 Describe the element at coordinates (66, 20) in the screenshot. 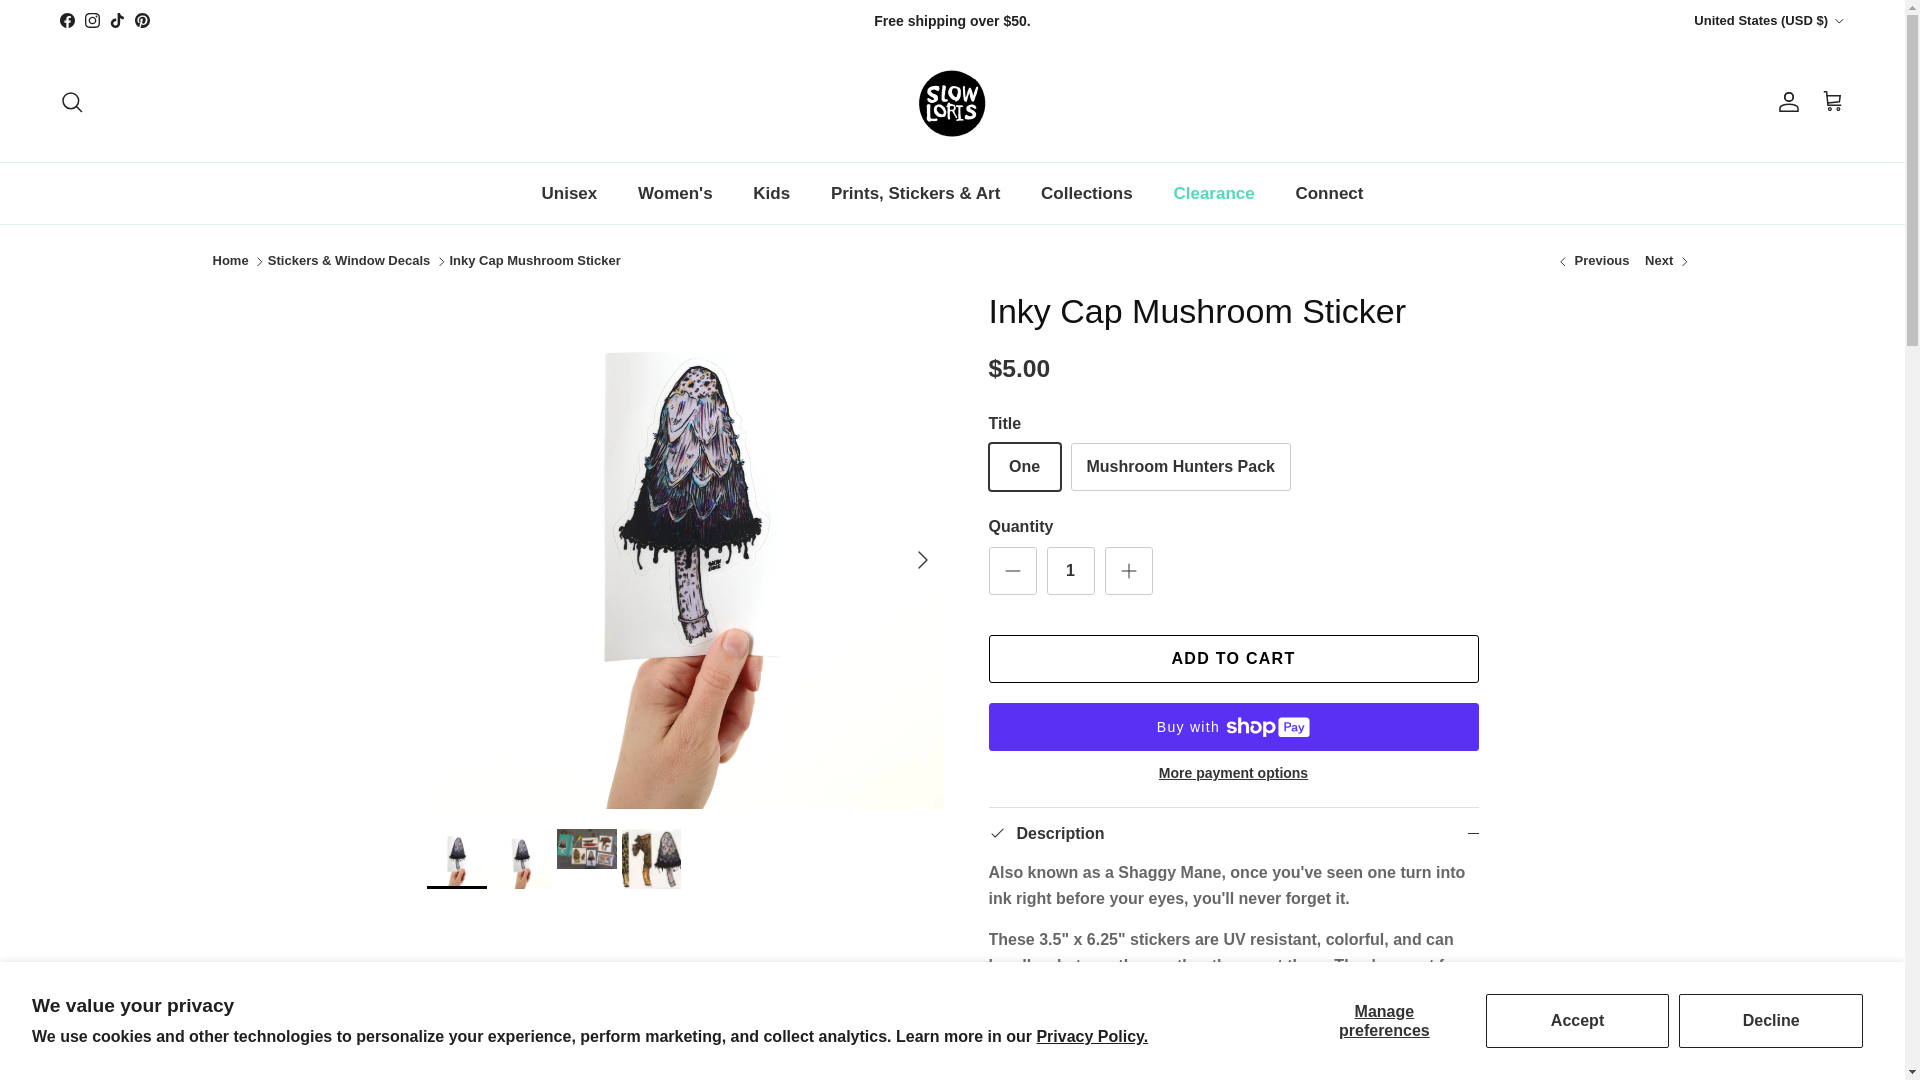

I see `Slow Loris on Facebook` at that location.